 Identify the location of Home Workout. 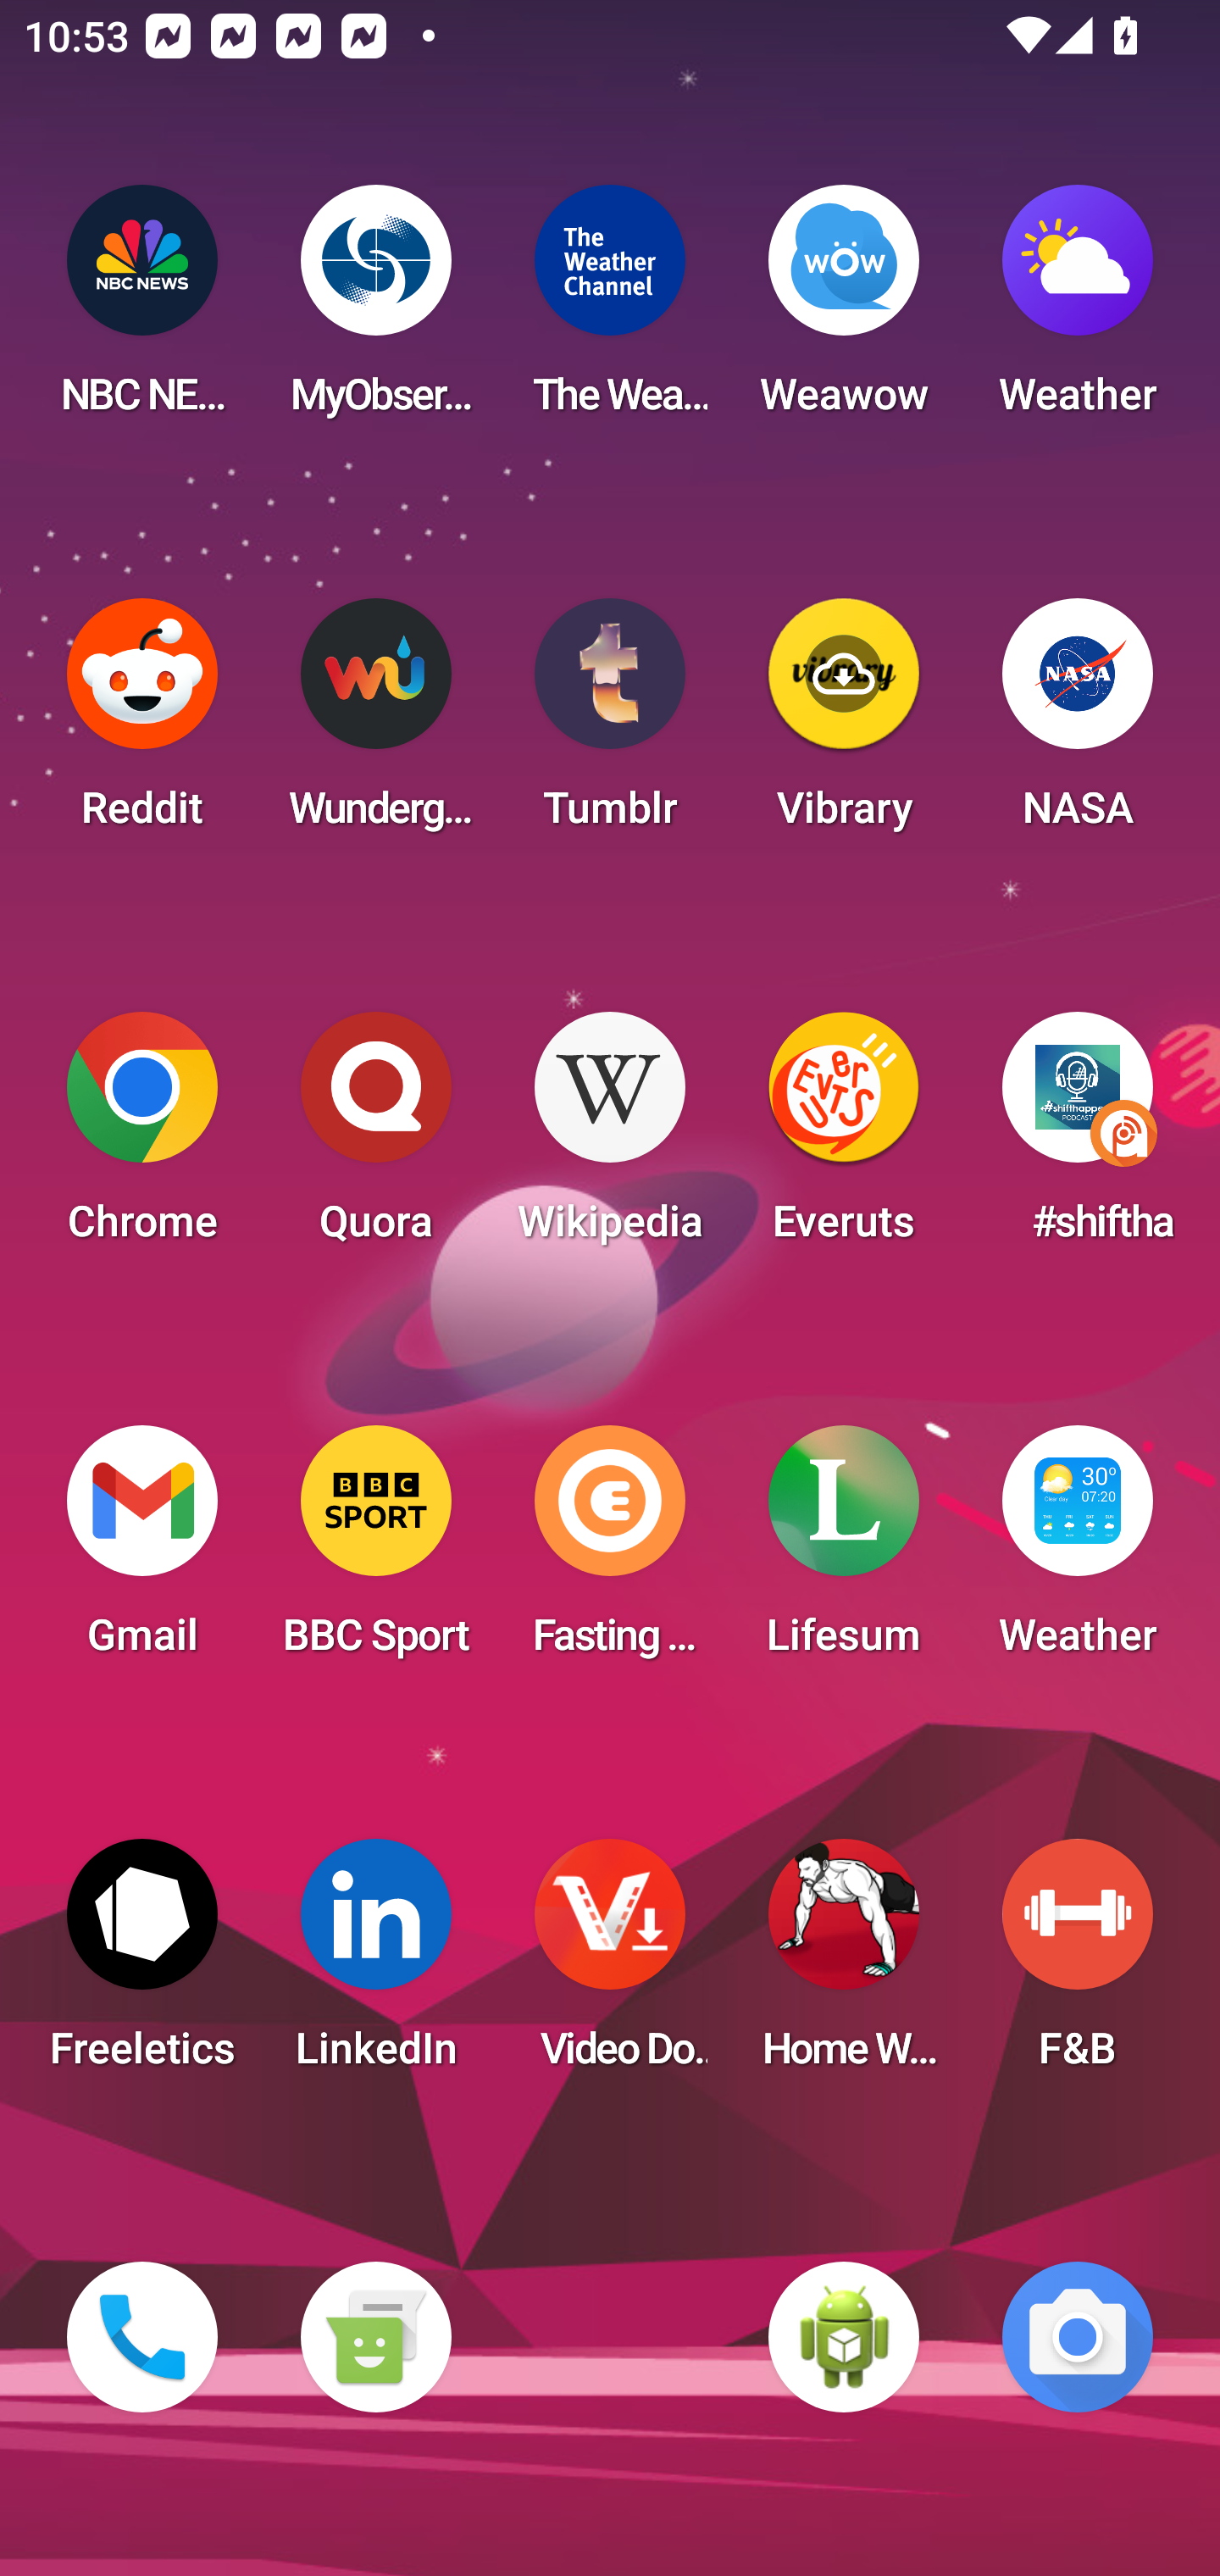
(844, 1964).